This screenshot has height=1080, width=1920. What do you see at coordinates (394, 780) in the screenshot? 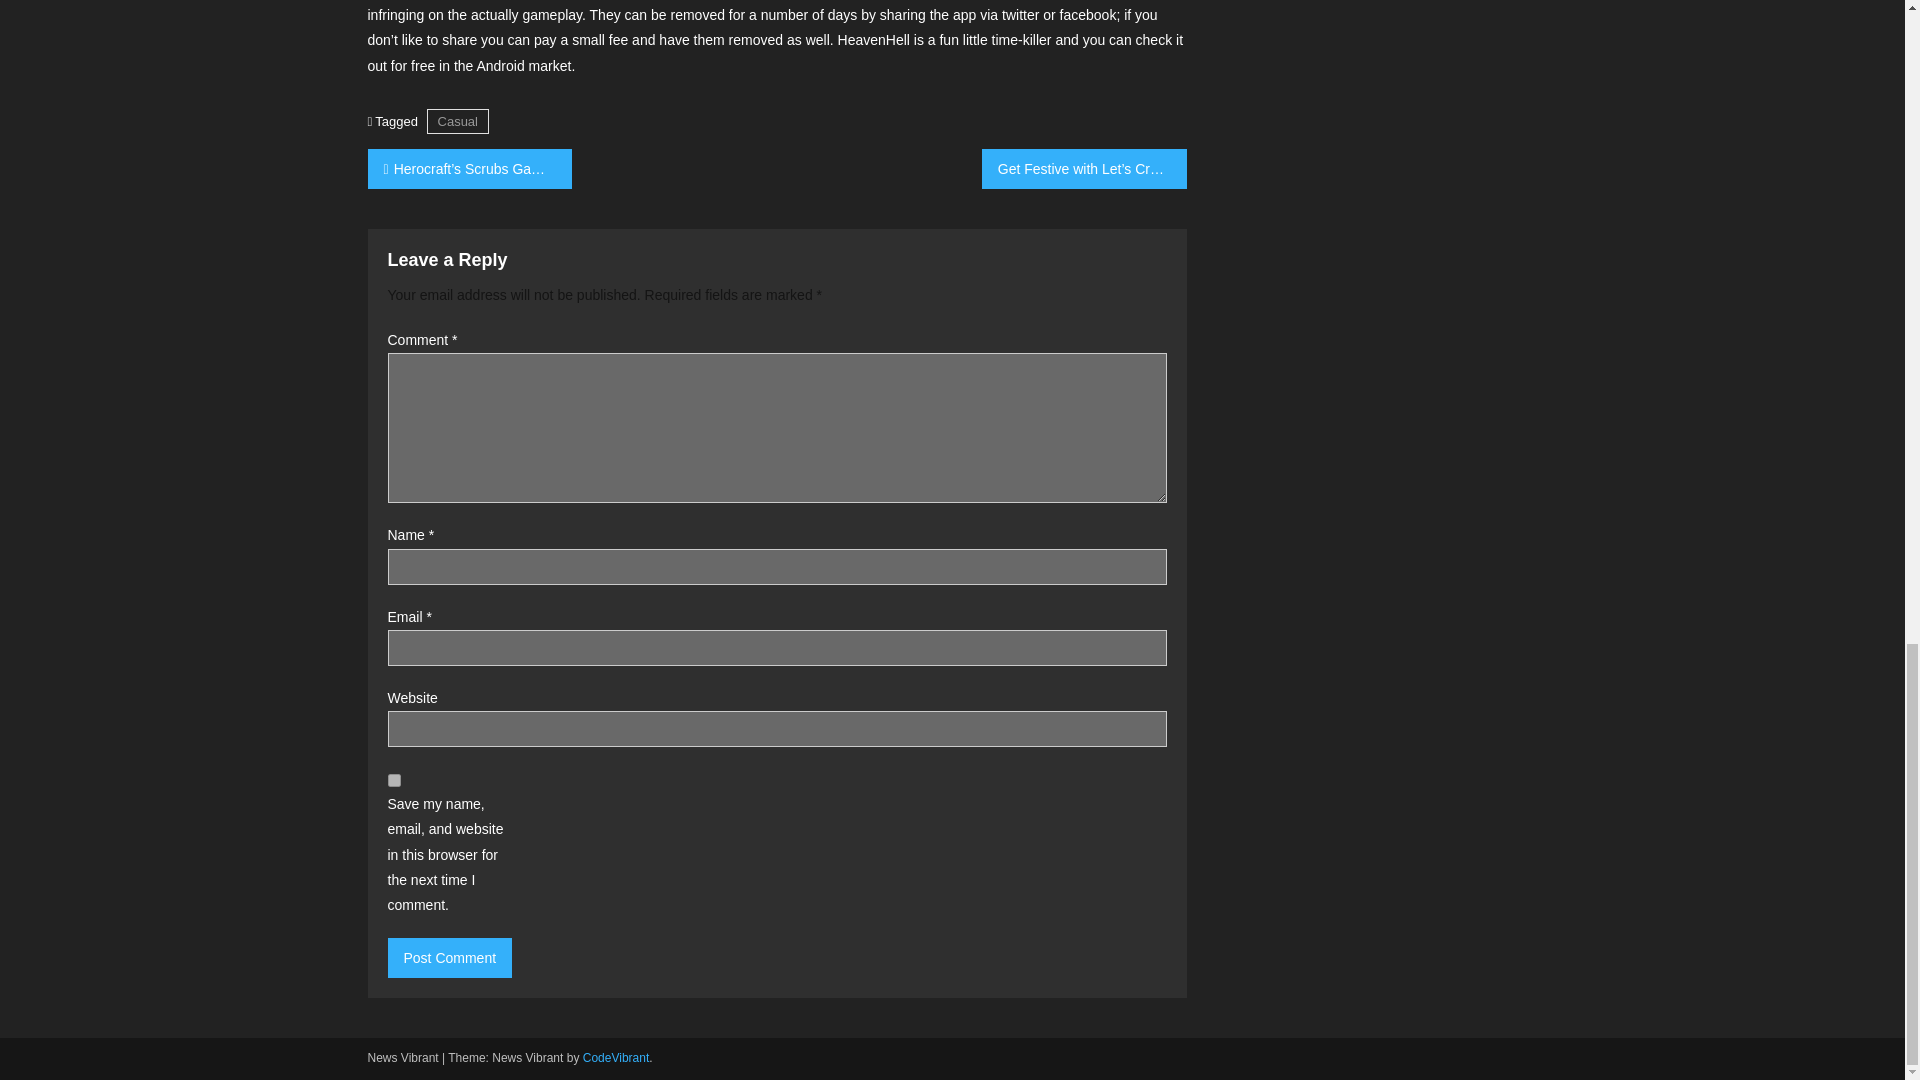
I see `yes` at bounding box center [394, 780].